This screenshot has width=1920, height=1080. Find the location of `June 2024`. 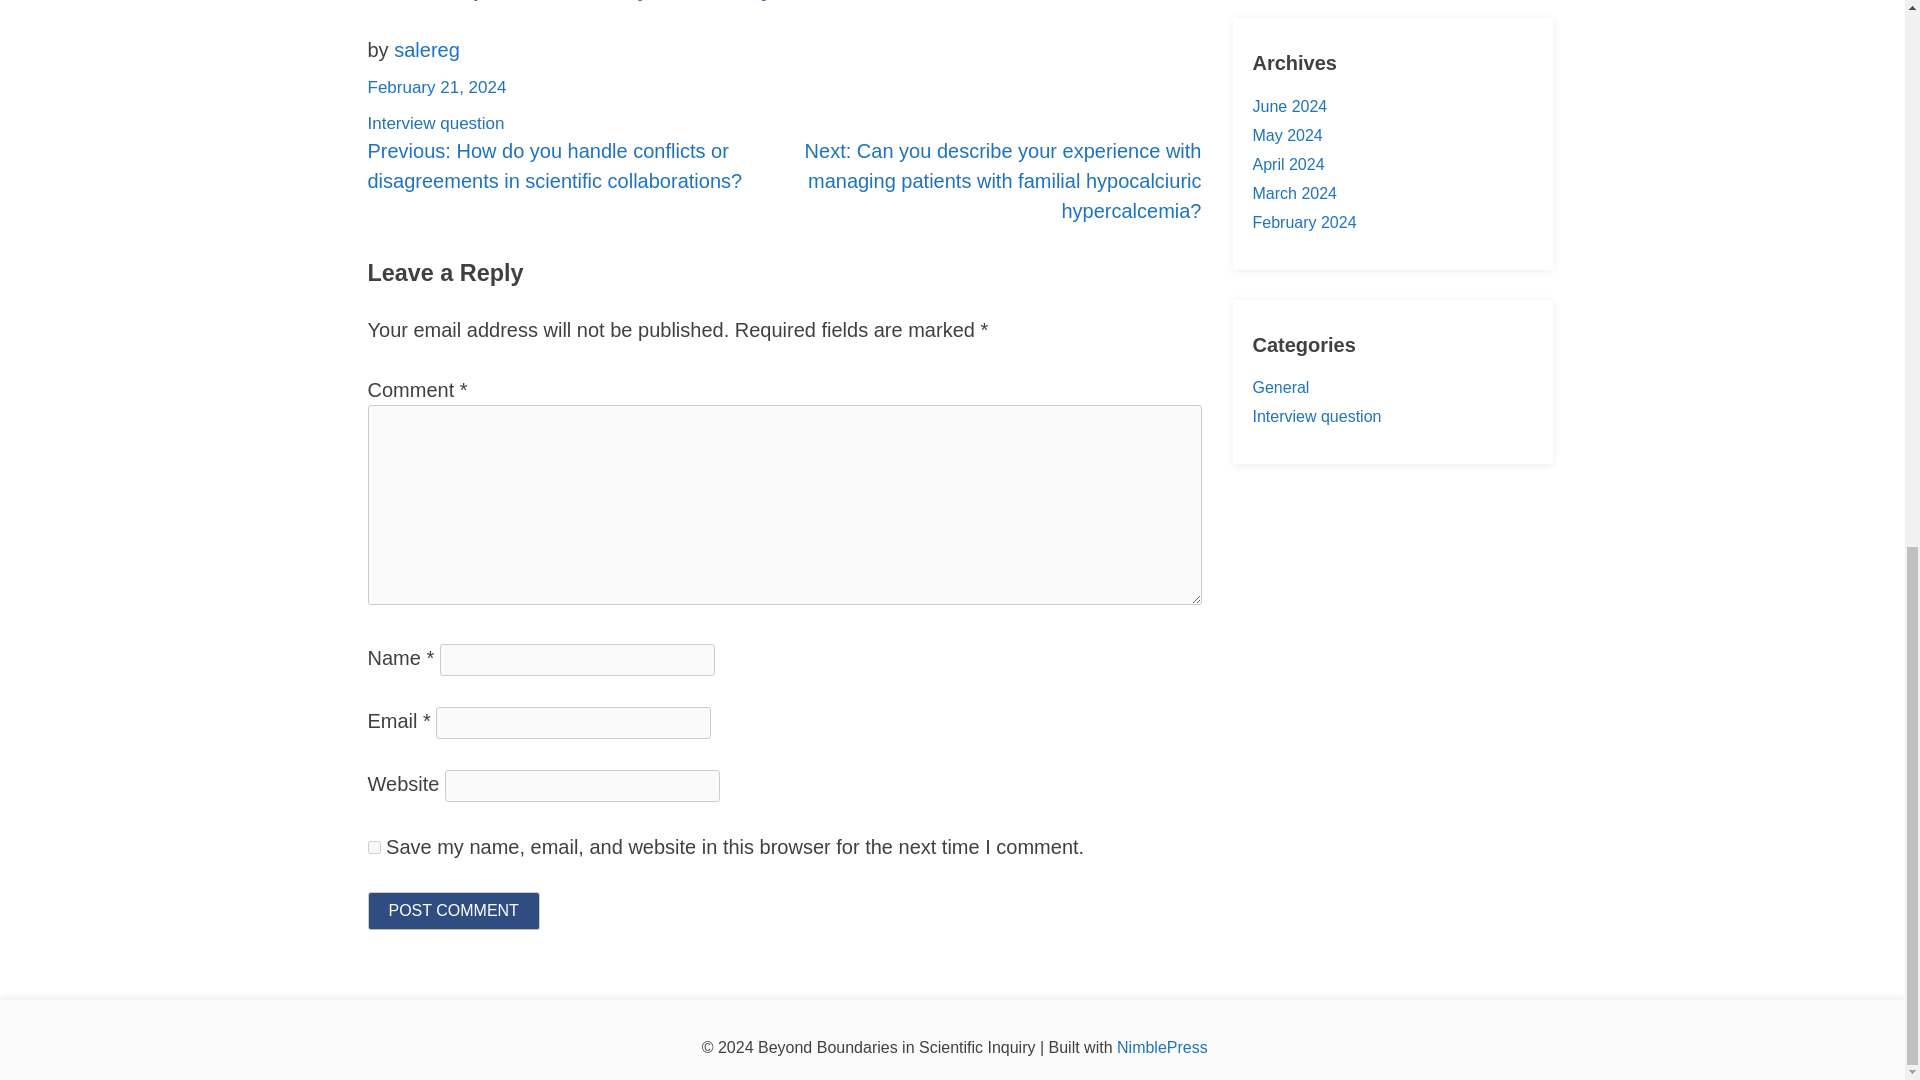

June 2024 is located at coordinates (1288, 106).